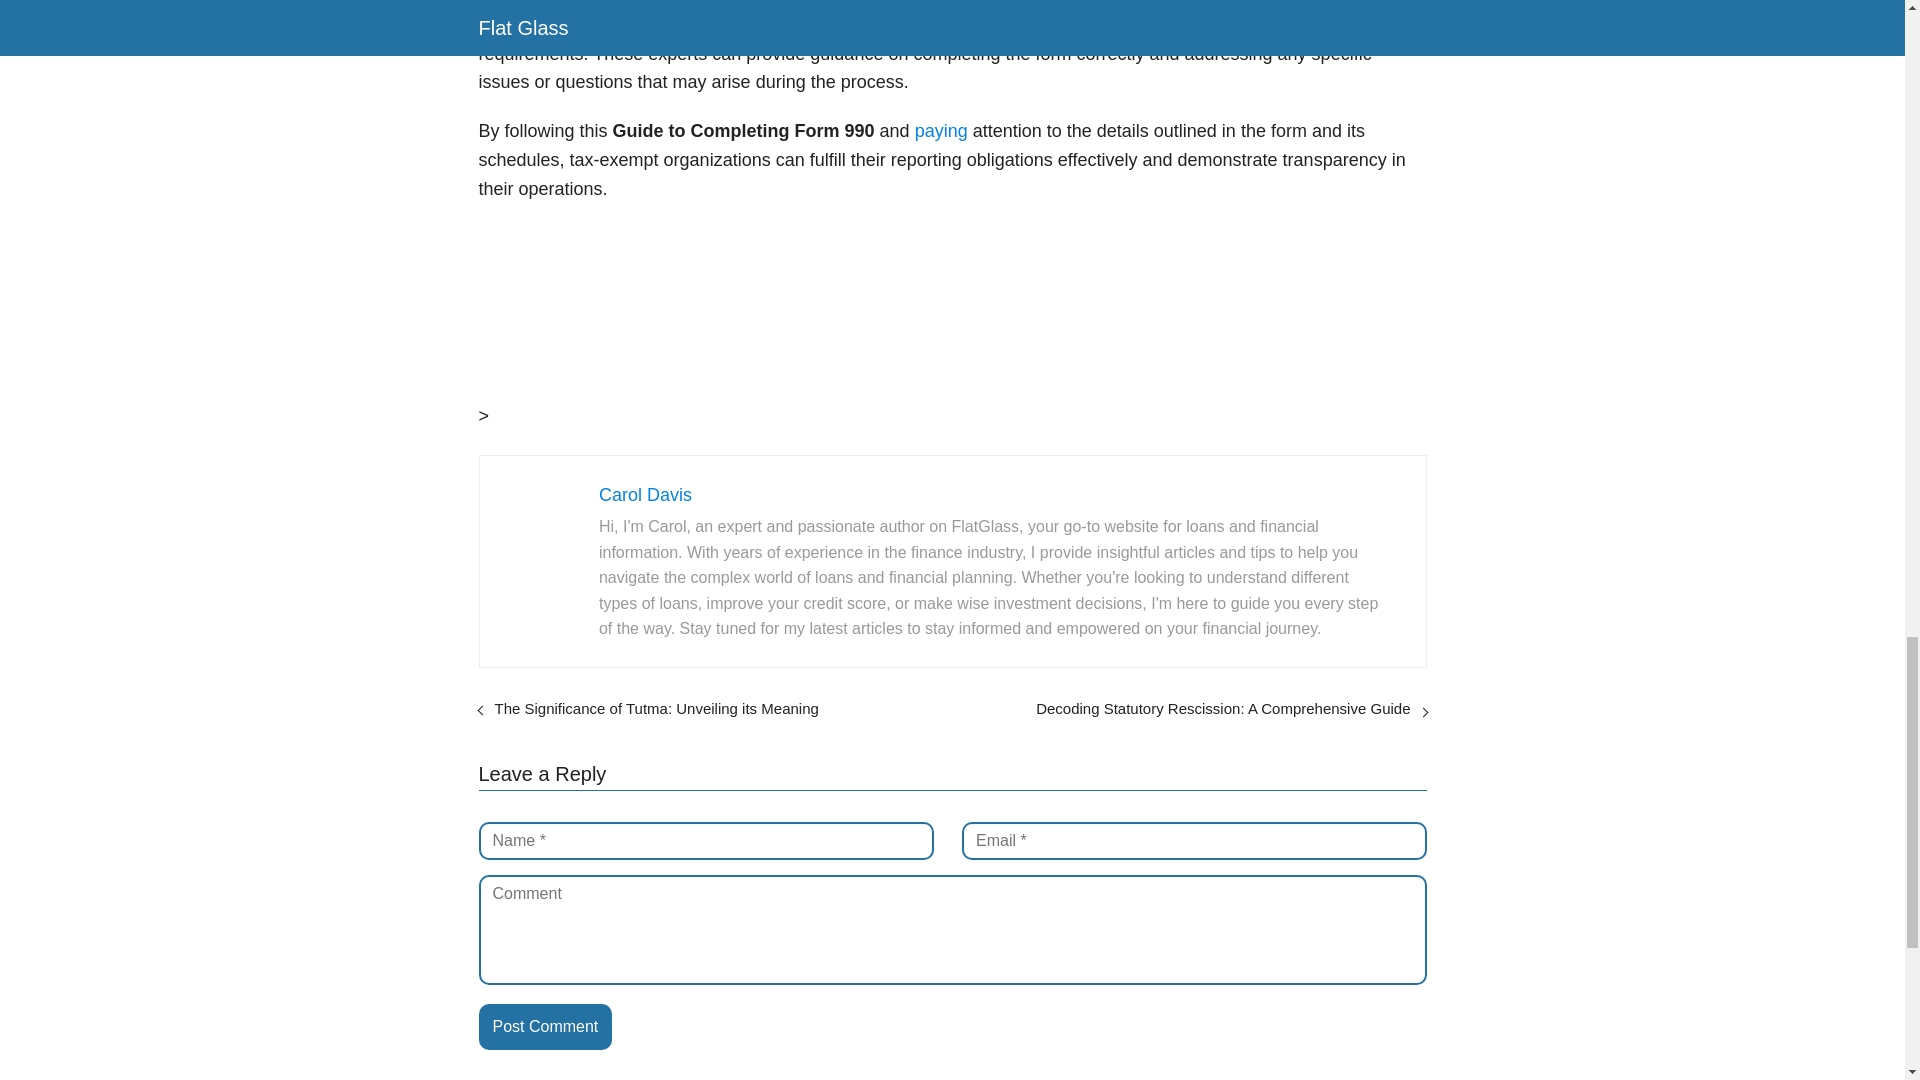 The height and width of the screenshot is (1080, 1920). I want to click on Post Comment, so click(545, 1026).